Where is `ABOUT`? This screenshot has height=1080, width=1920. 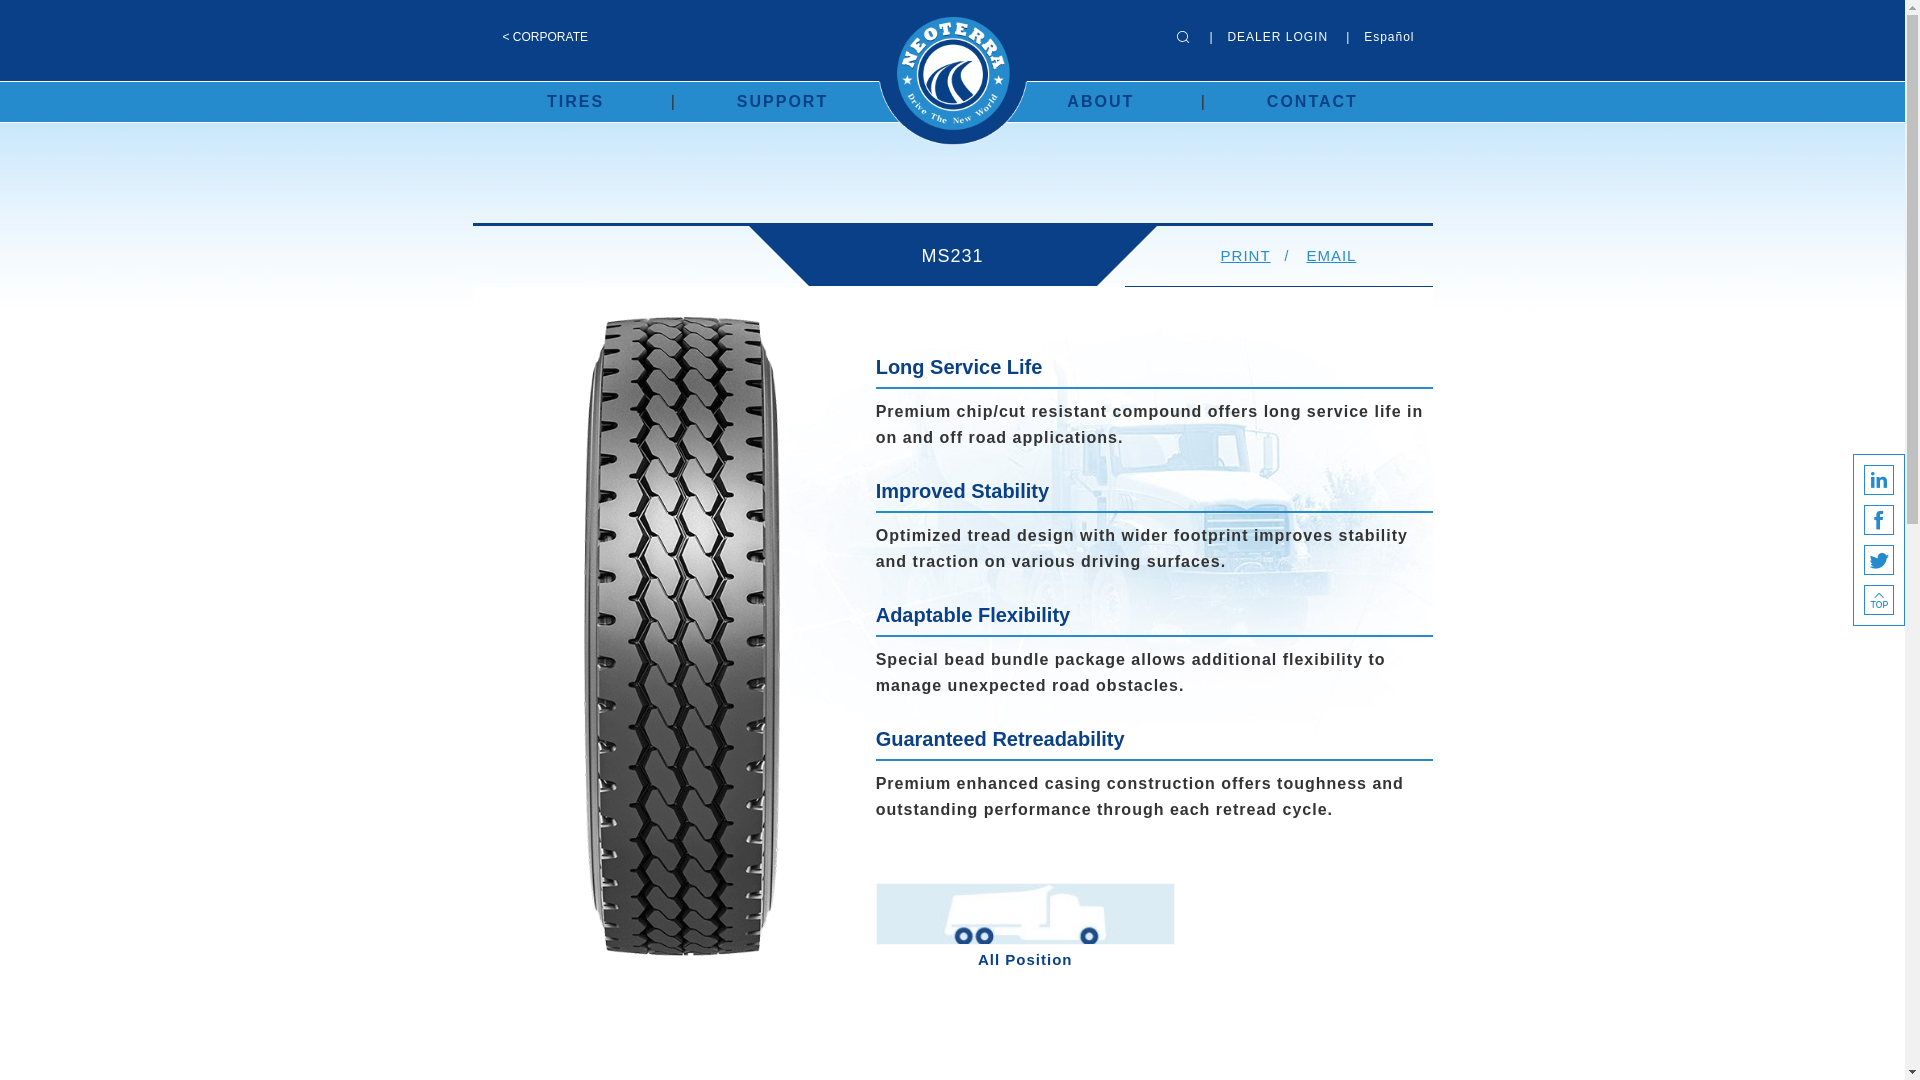
ABOUT is located at coordinates (1100, 102).